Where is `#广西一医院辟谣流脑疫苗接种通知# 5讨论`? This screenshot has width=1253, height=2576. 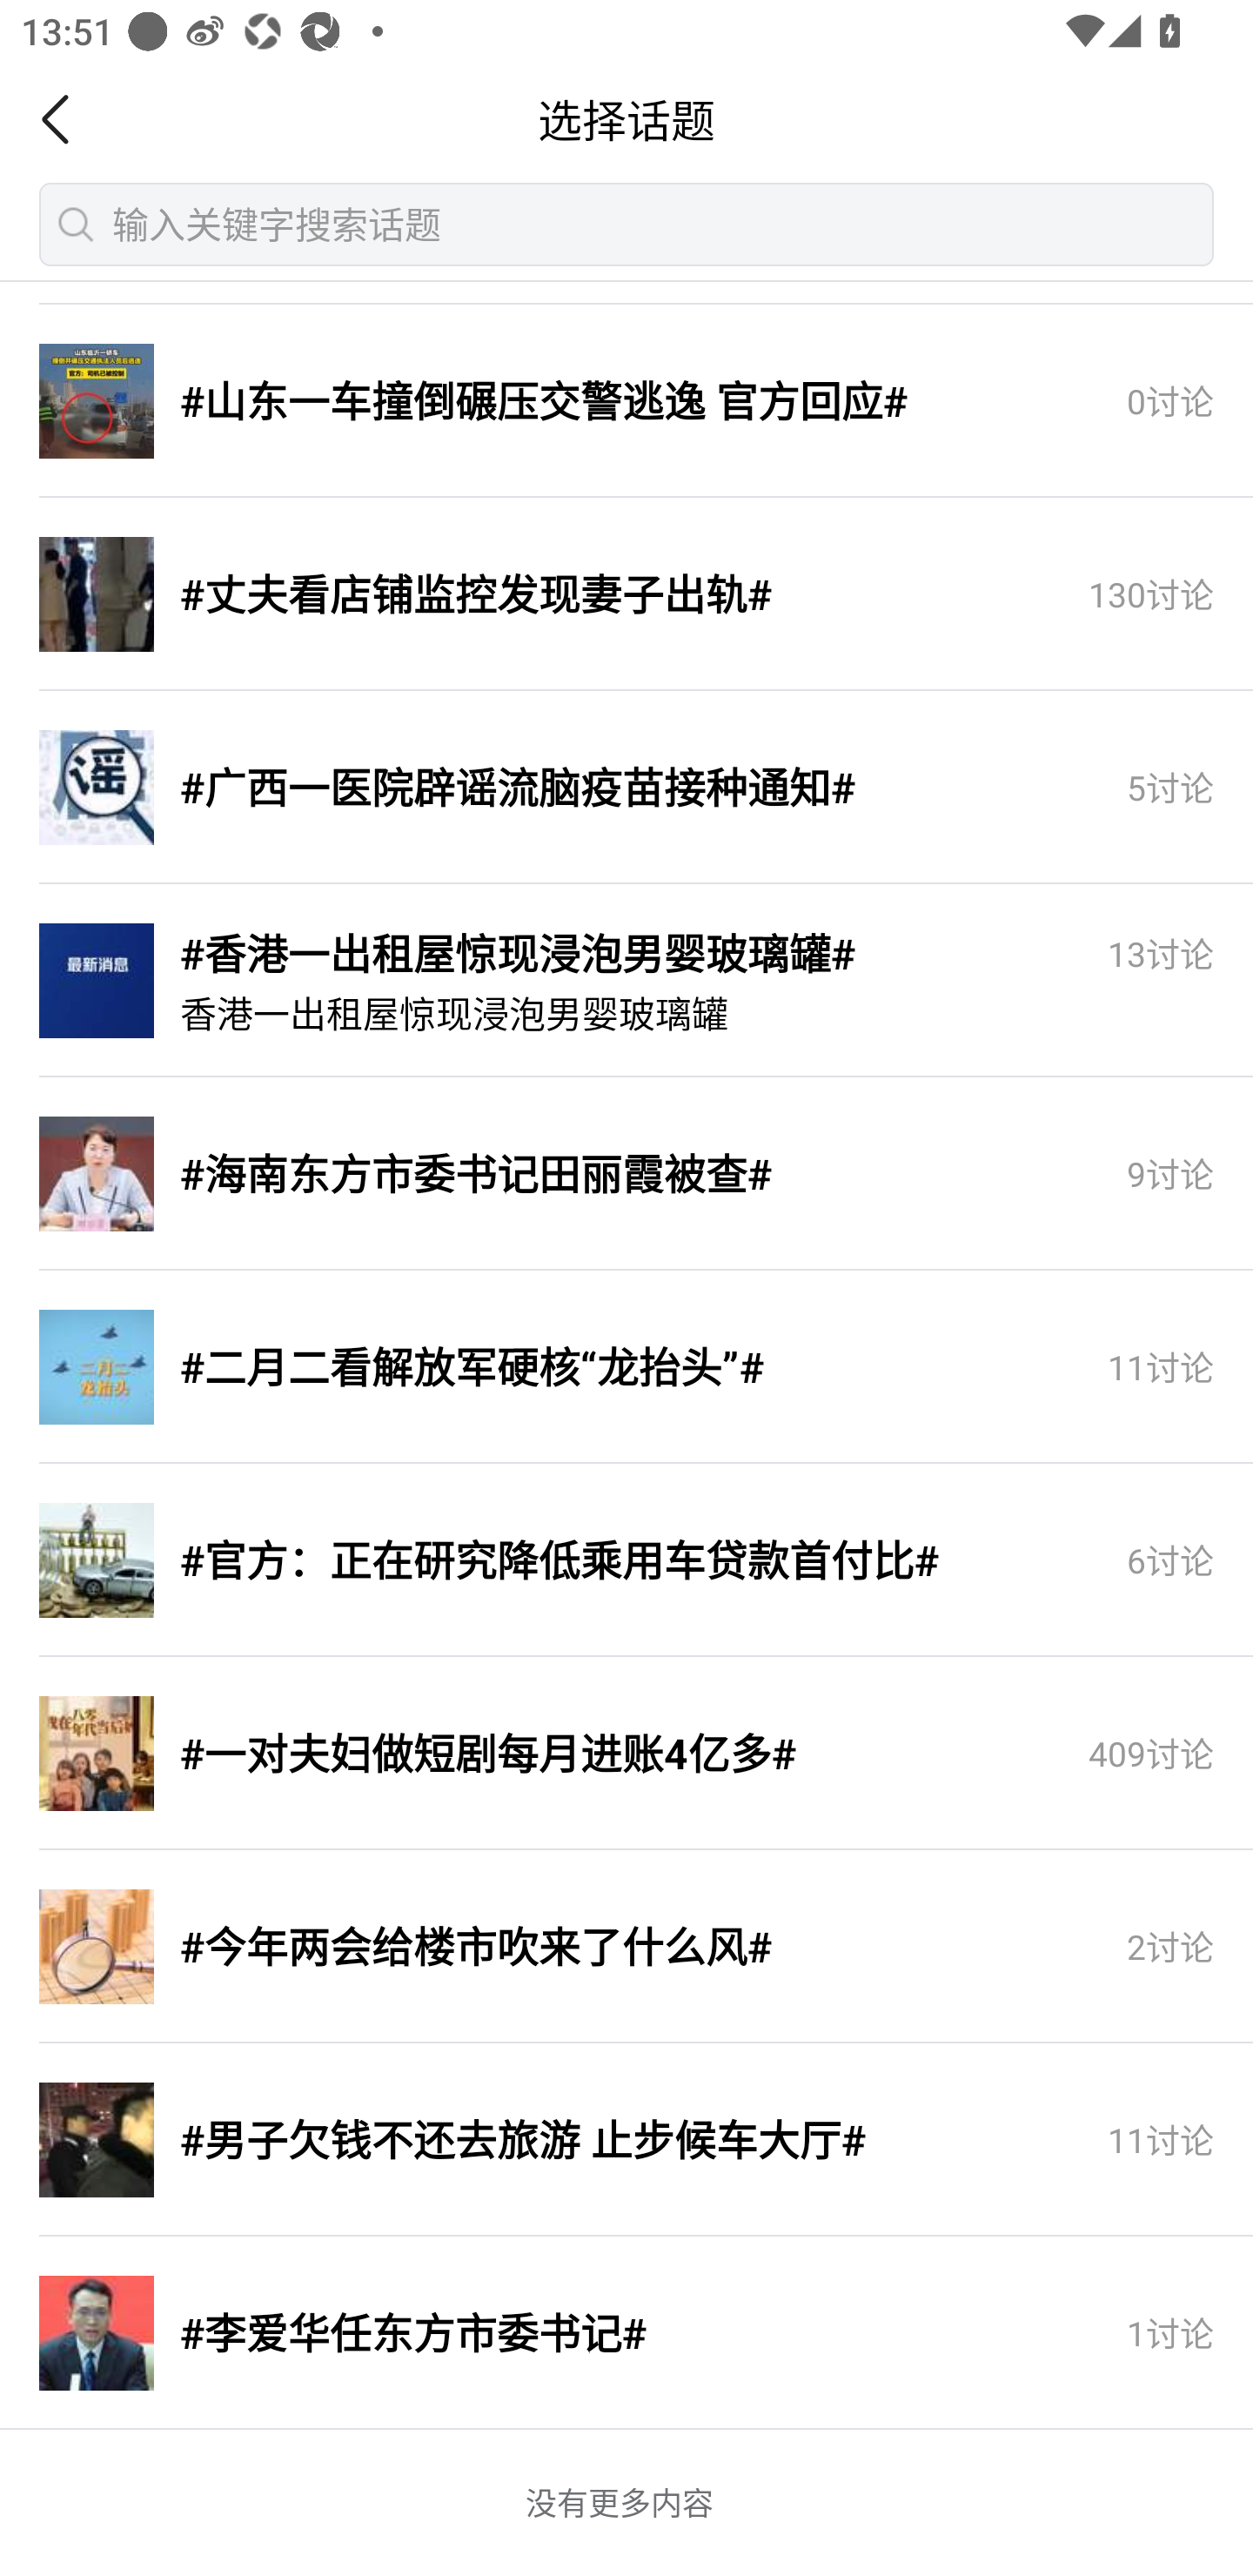
#广西一医院辟谣流脑疫苗接种通知# 5讨论 is located at coordinates (626, 787).